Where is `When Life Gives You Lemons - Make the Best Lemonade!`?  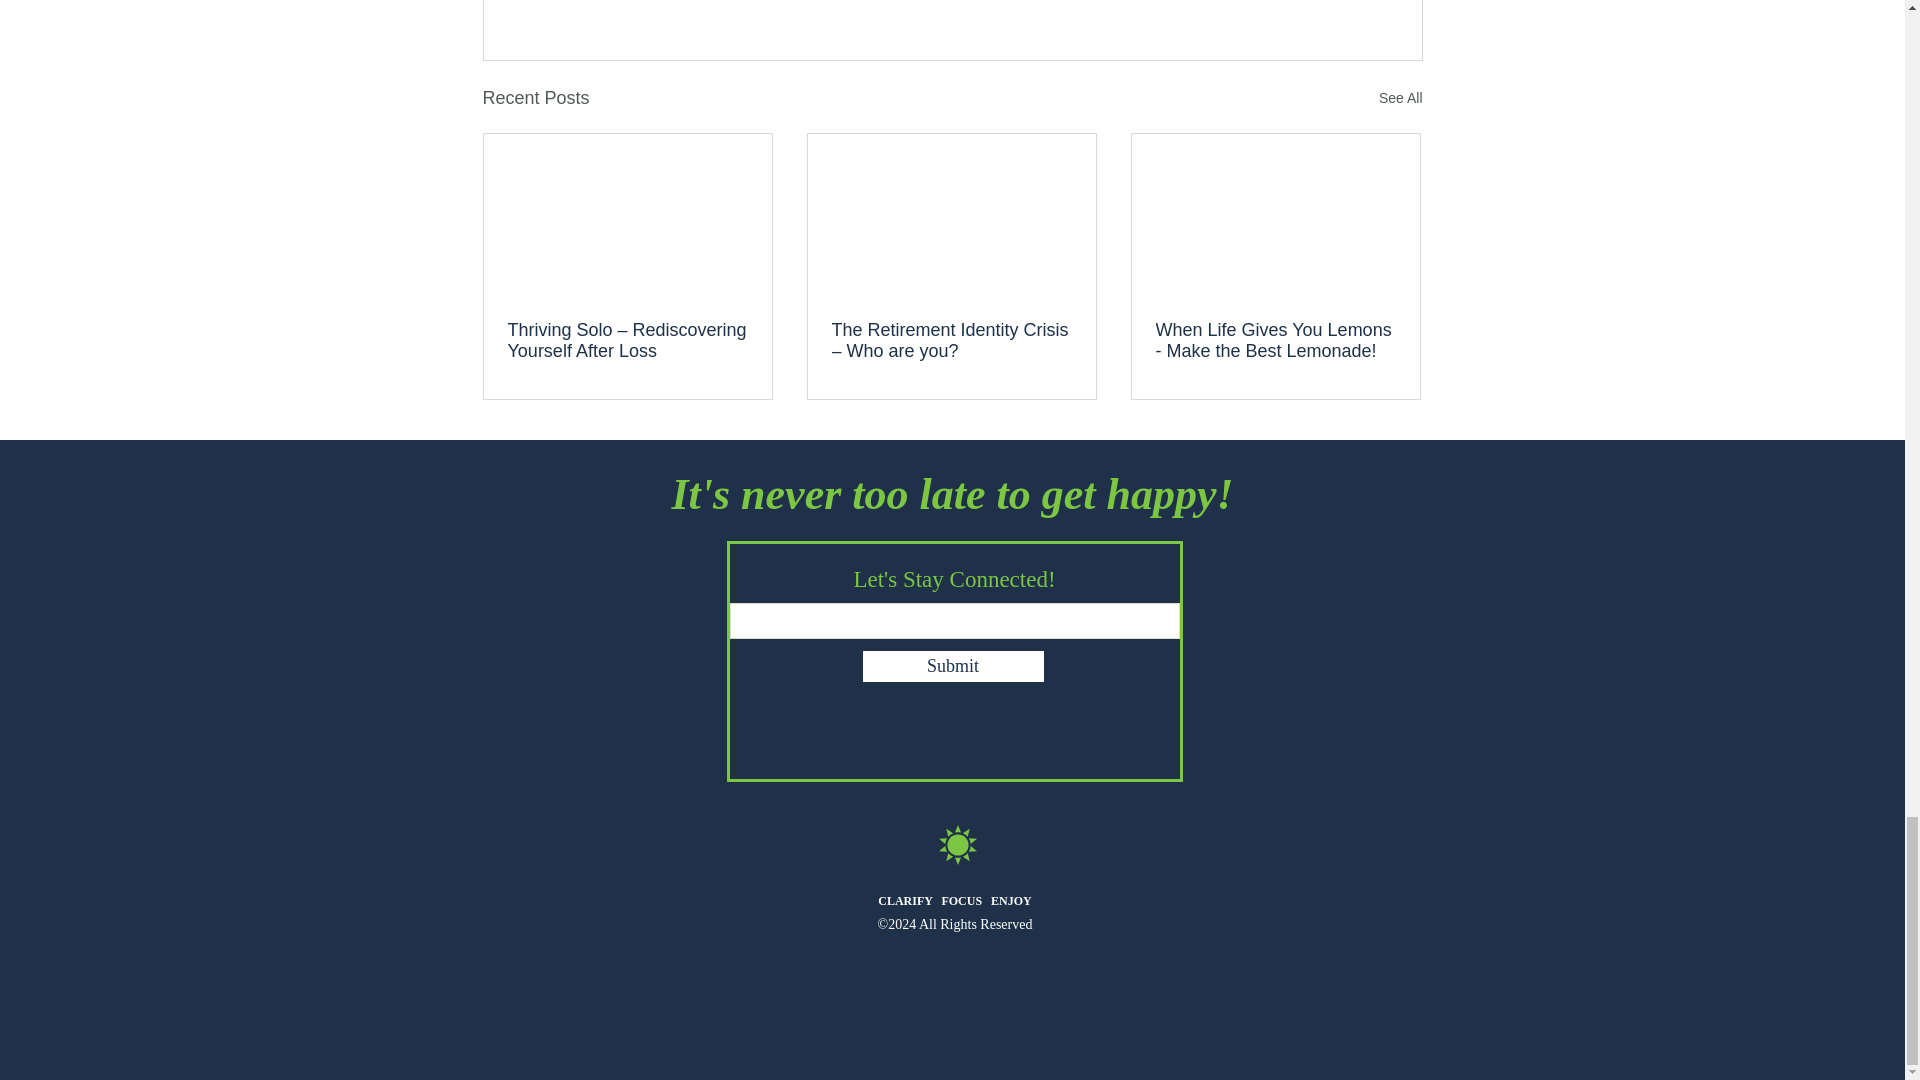
When Life Gives You Lemons - Make the Best Lemonade! is located at coordinates (1275, 340).